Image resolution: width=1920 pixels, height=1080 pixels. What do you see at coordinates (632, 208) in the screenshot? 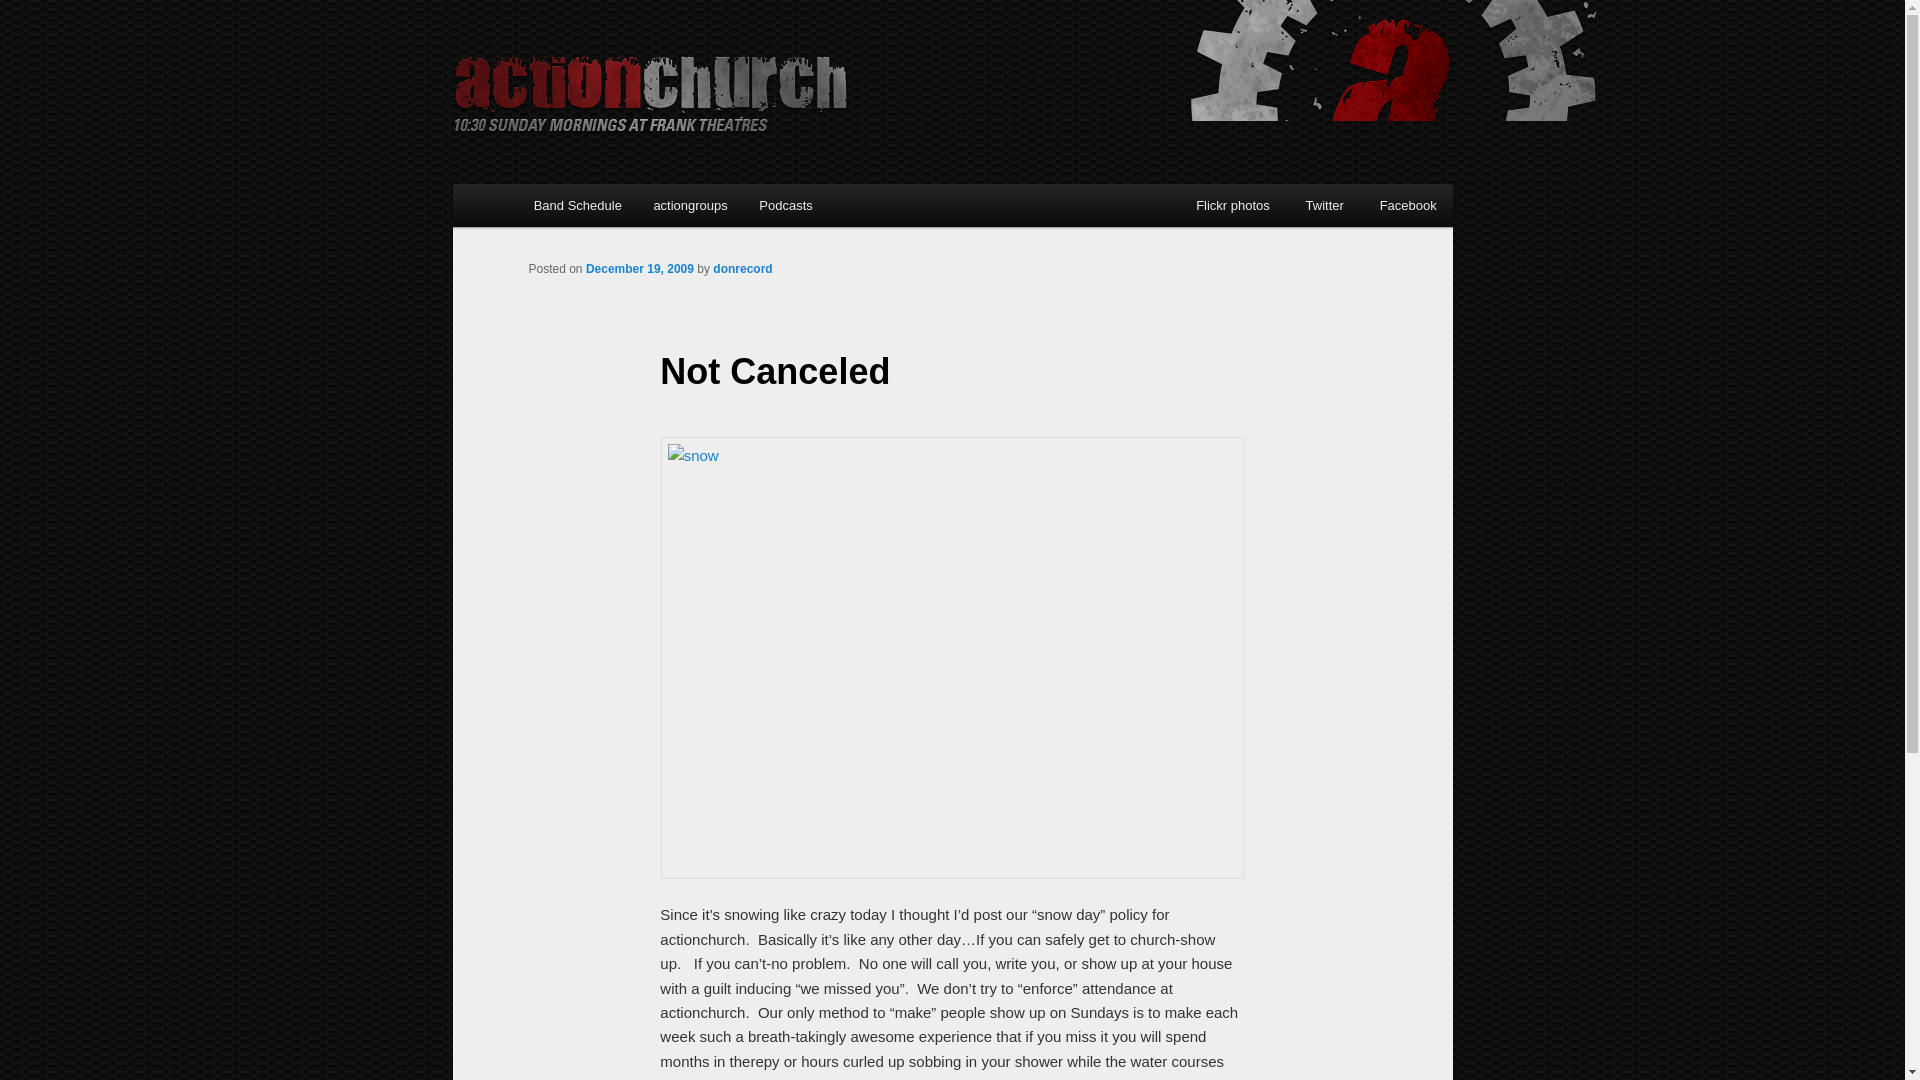
I see `Skip to secondary content` at bounding box center [632, 208].